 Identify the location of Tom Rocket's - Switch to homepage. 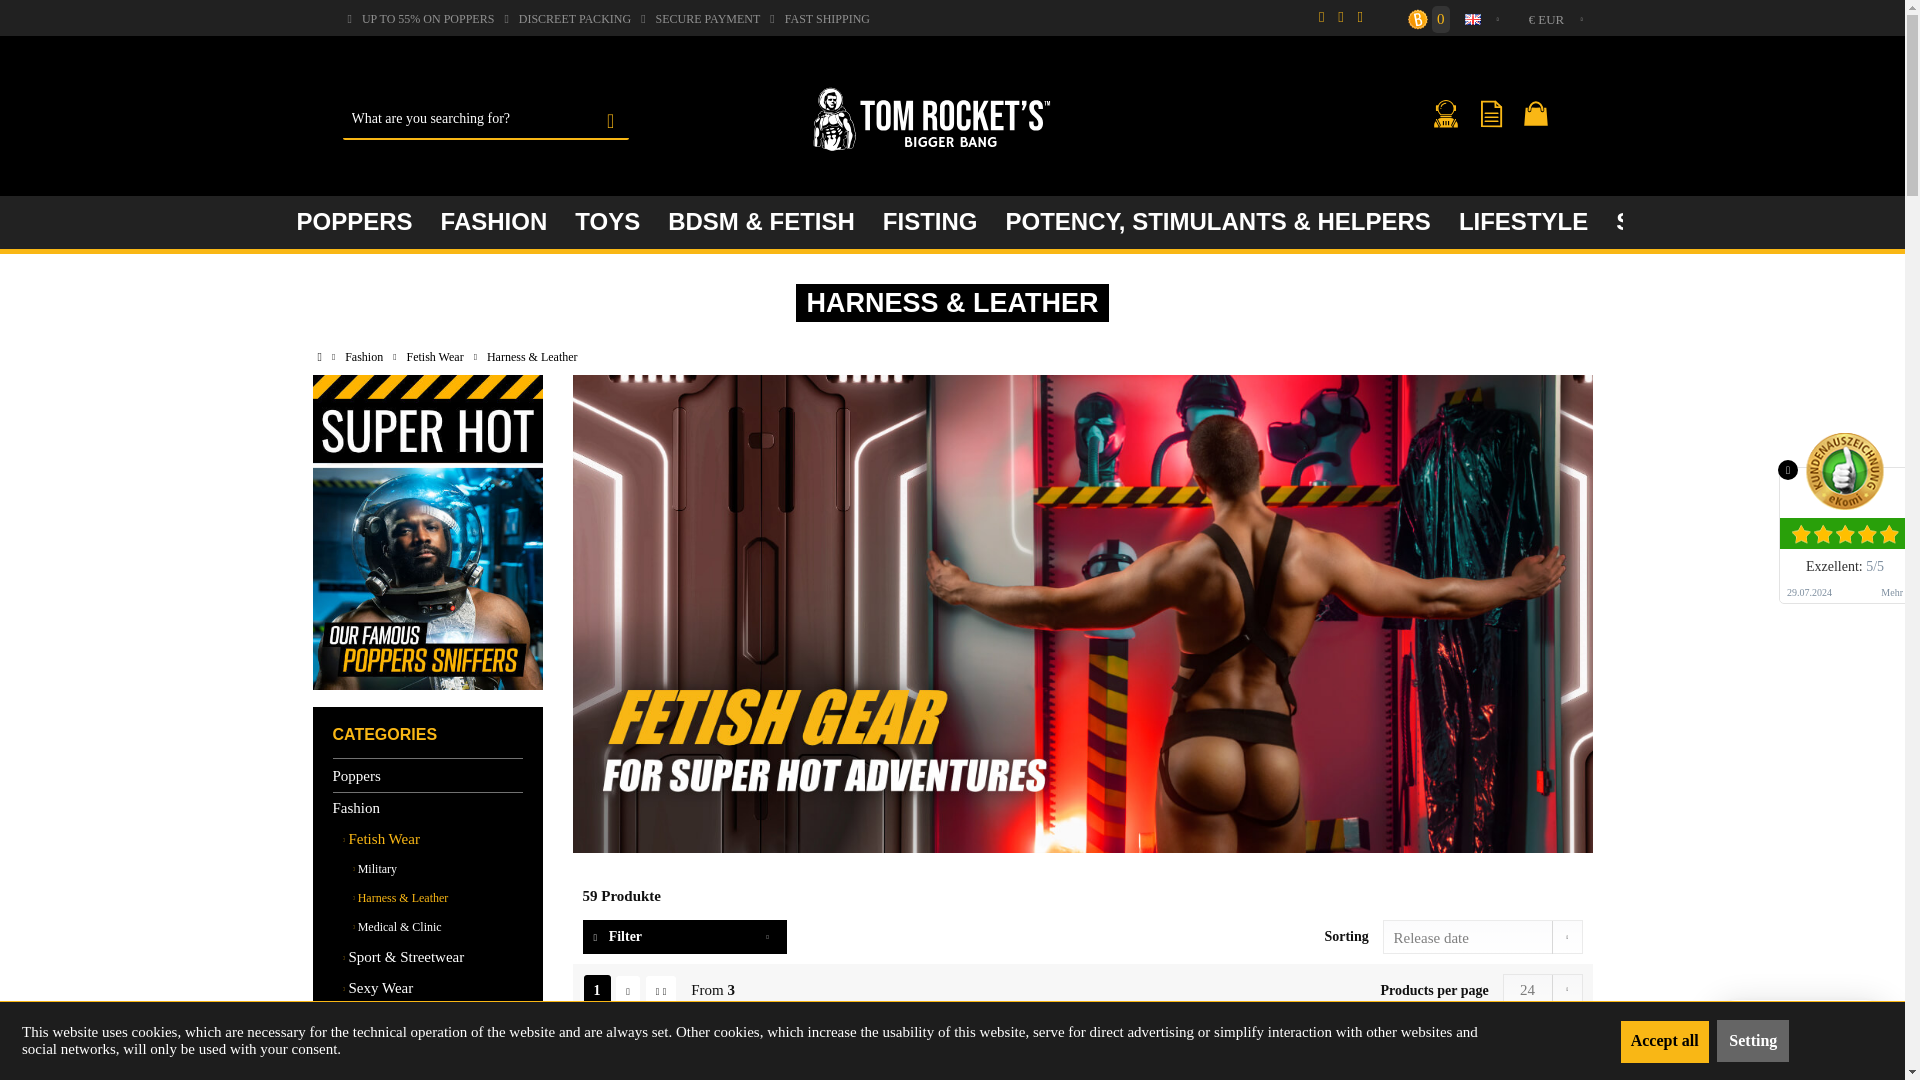
(932, 120).